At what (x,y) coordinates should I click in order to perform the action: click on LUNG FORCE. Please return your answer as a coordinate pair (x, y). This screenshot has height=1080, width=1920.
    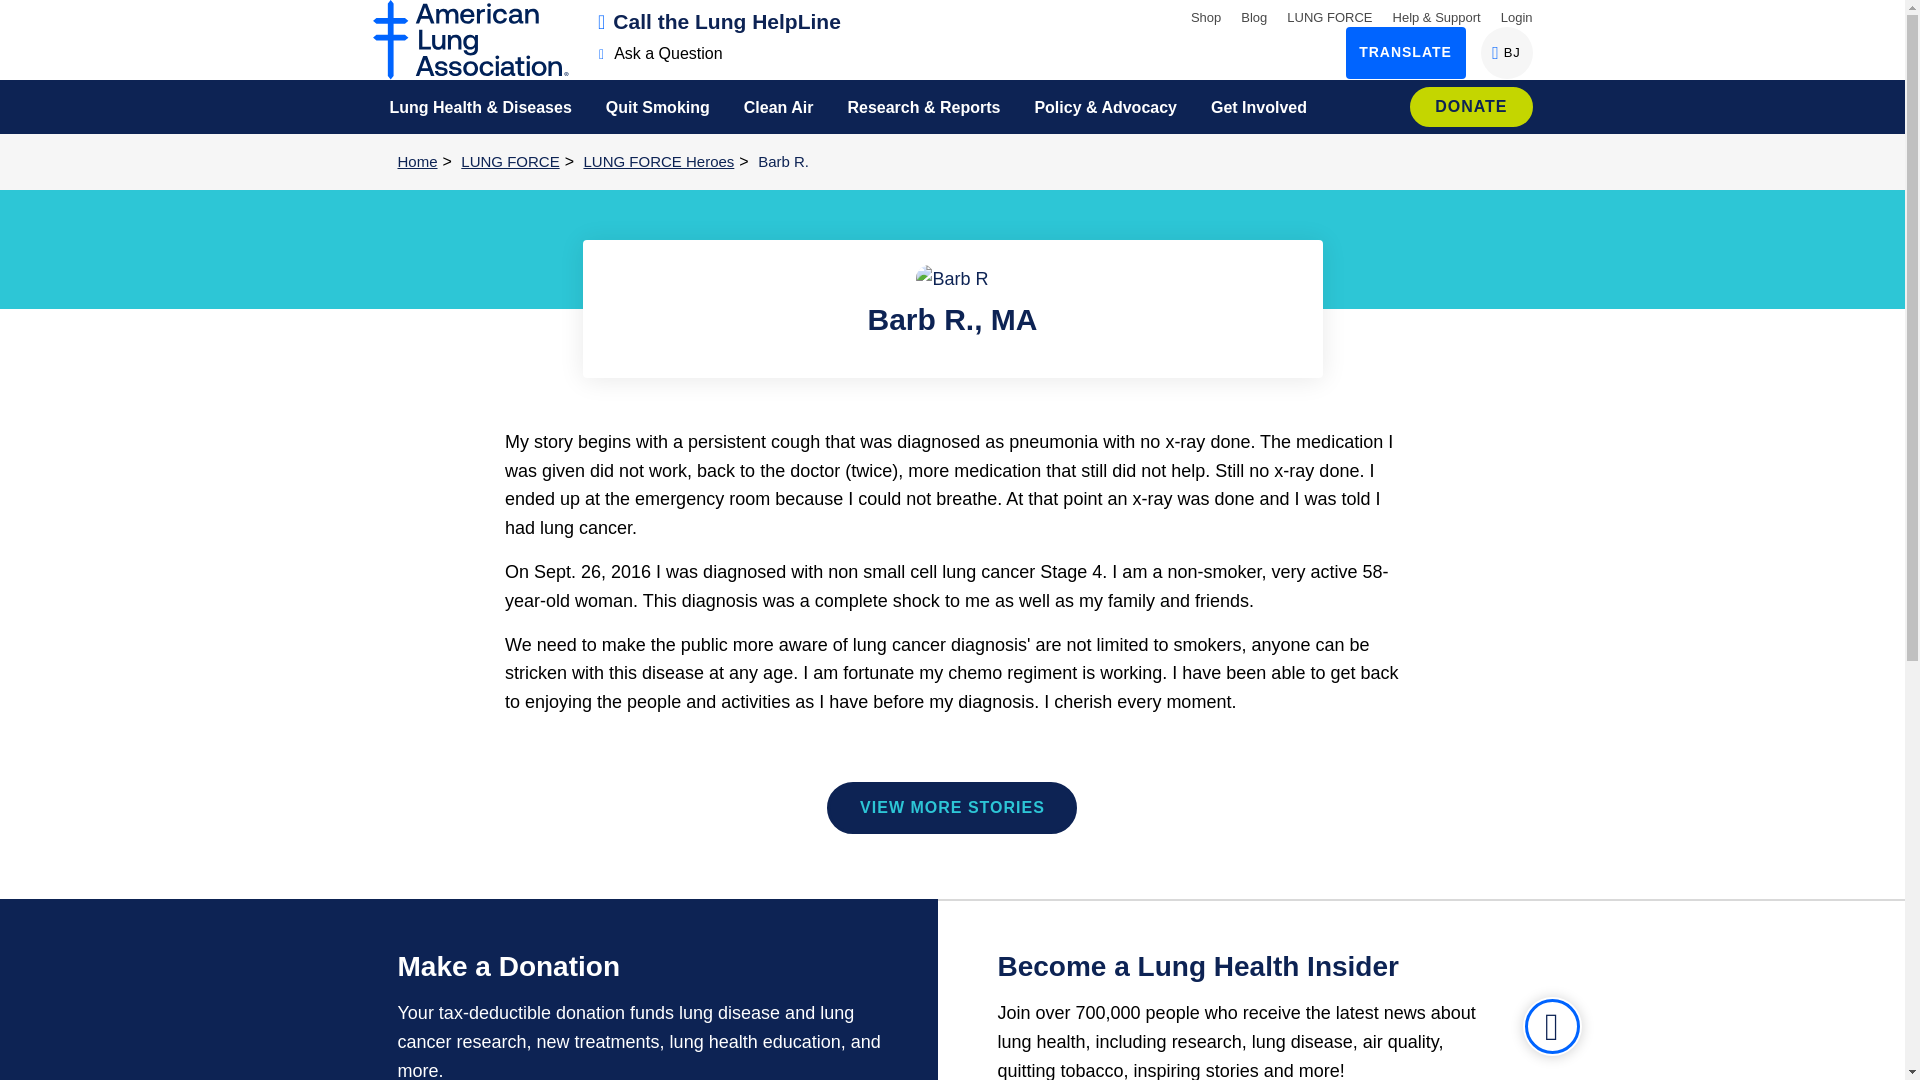
    Looking at the image, I should click on (24, 14).